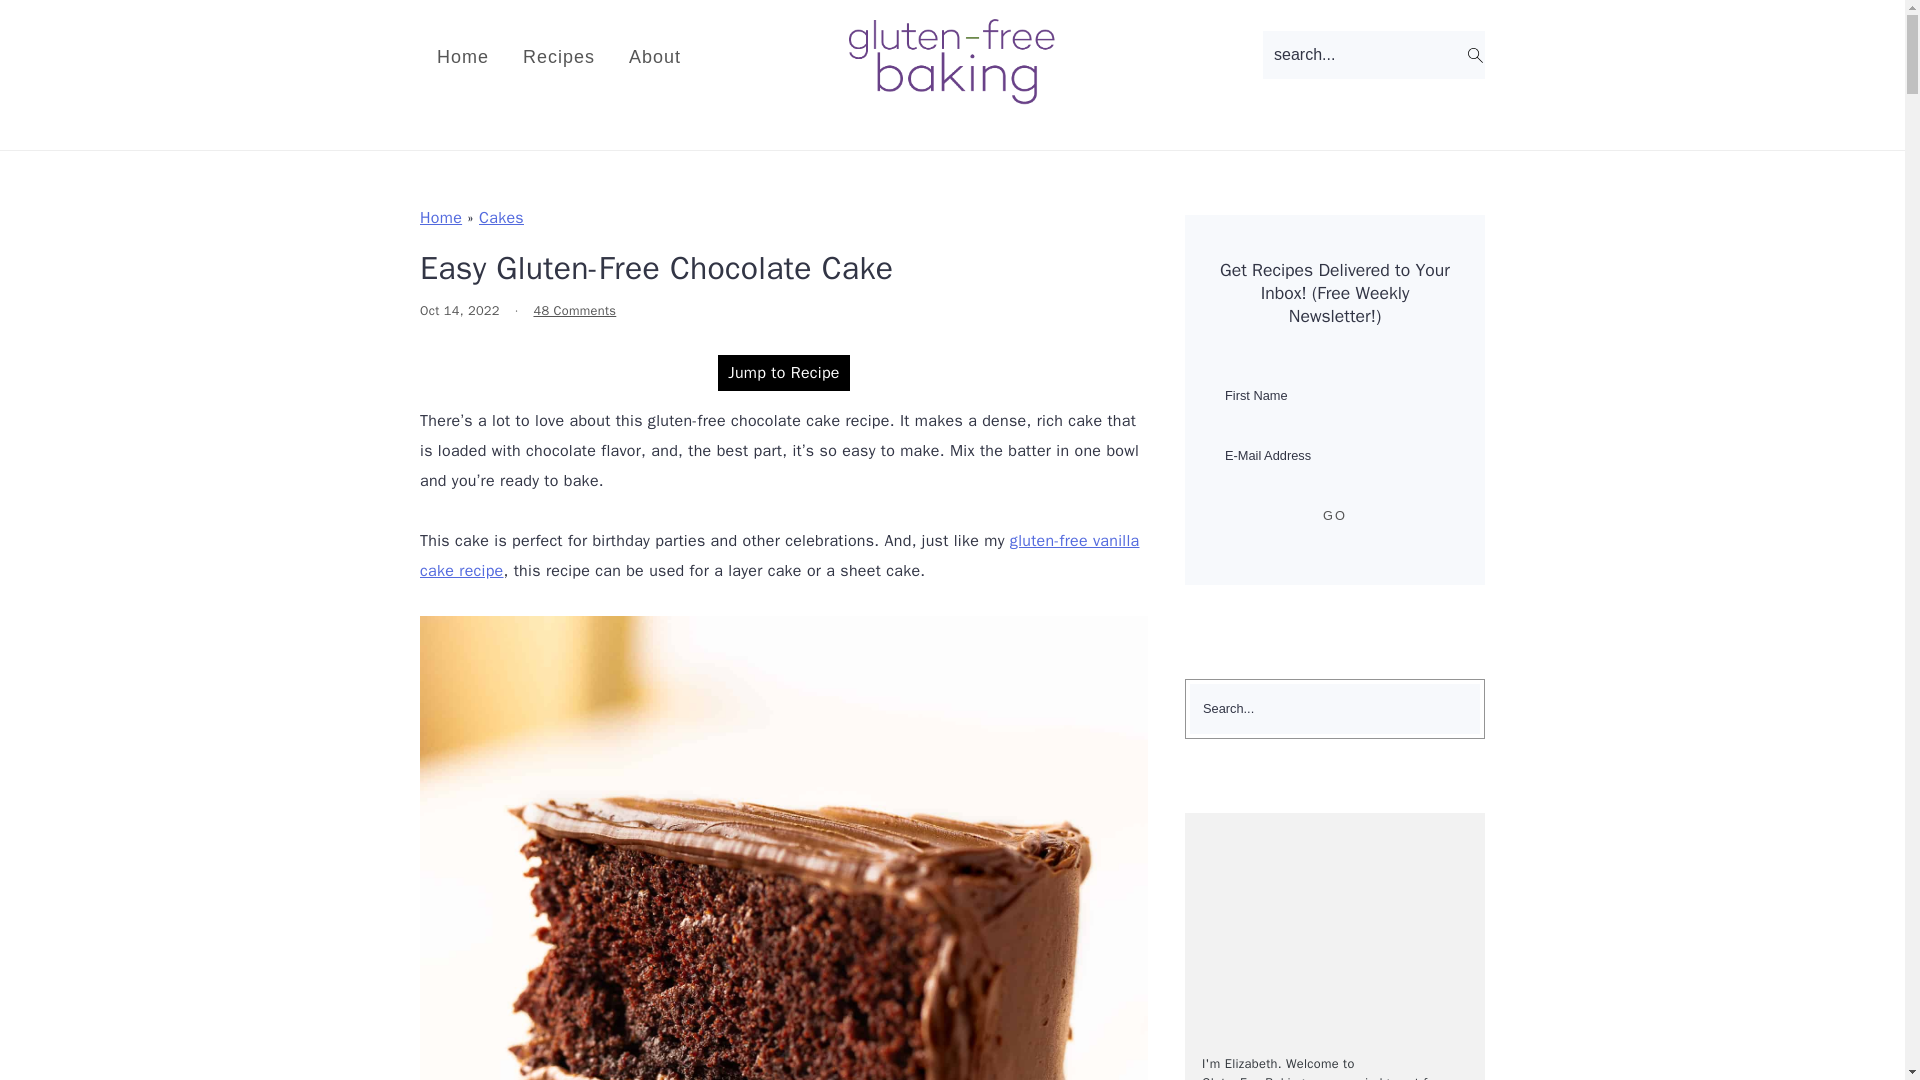 This screenshot has width=1920, height=1080. Describe the element at coordinates (784, 372) in the screenshot. I see `Jump to Recipe` at that location.